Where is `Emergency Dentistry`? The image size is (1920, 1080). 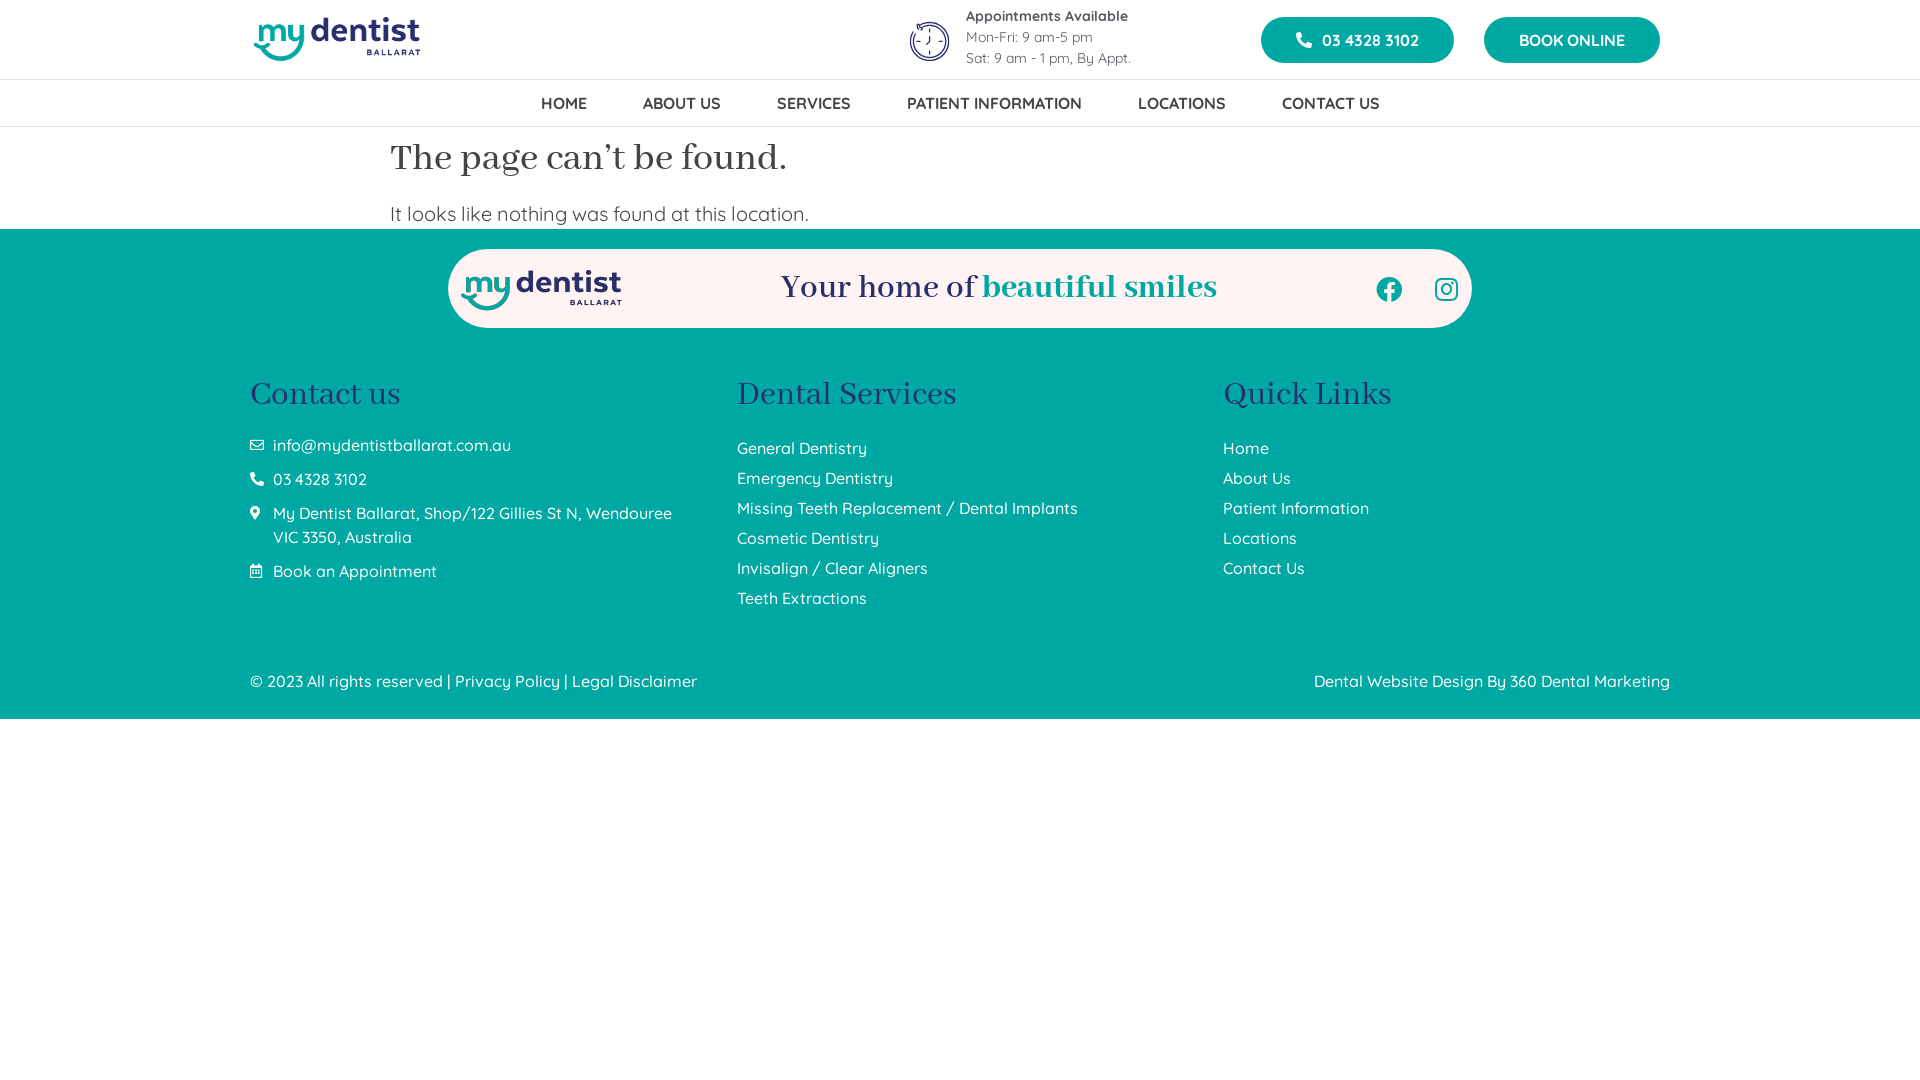
Emergency Dentistry is located at coordinates (960, 478).